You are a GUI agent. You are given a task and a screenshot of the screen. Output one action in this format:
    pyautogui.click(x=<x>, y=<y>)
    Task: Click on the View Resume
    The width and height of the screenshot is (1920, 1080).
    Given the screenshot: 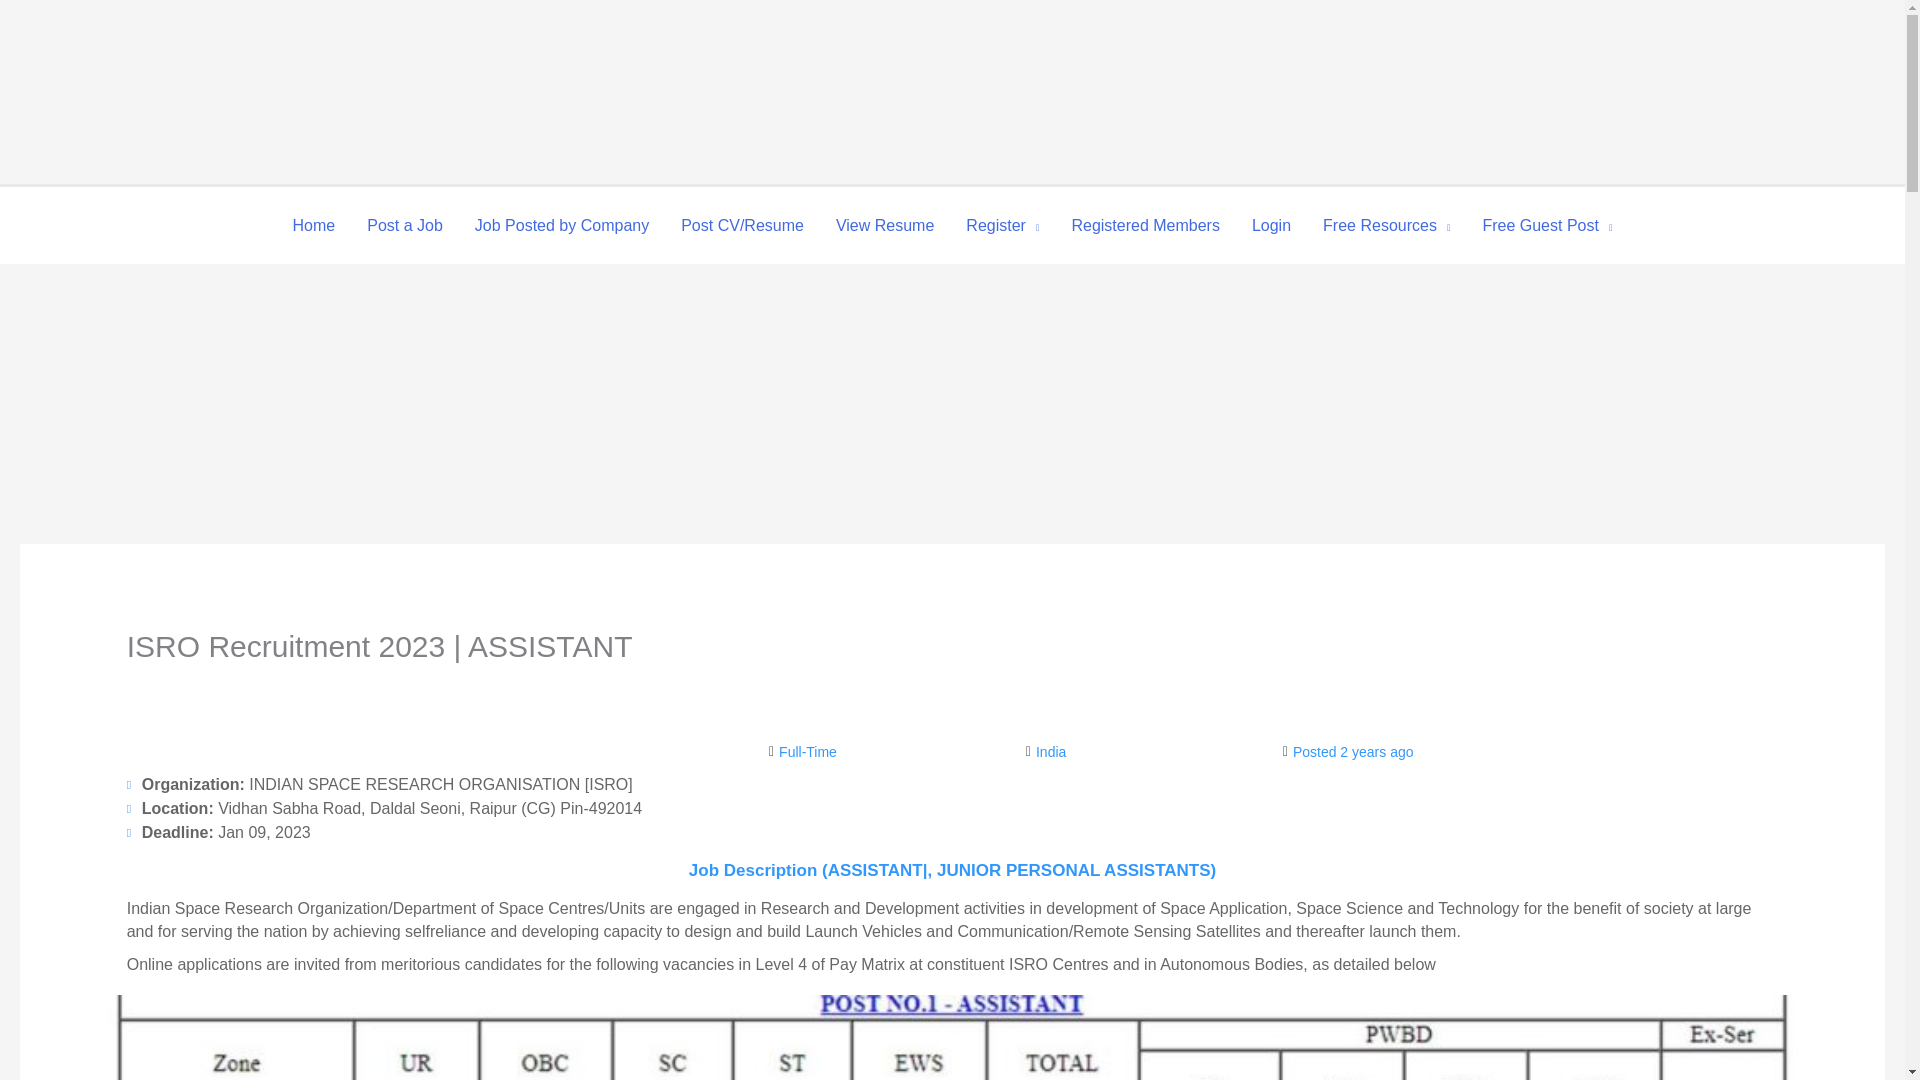 What is the action you would take?
    pyautogui.click(x=884, y=226)
    